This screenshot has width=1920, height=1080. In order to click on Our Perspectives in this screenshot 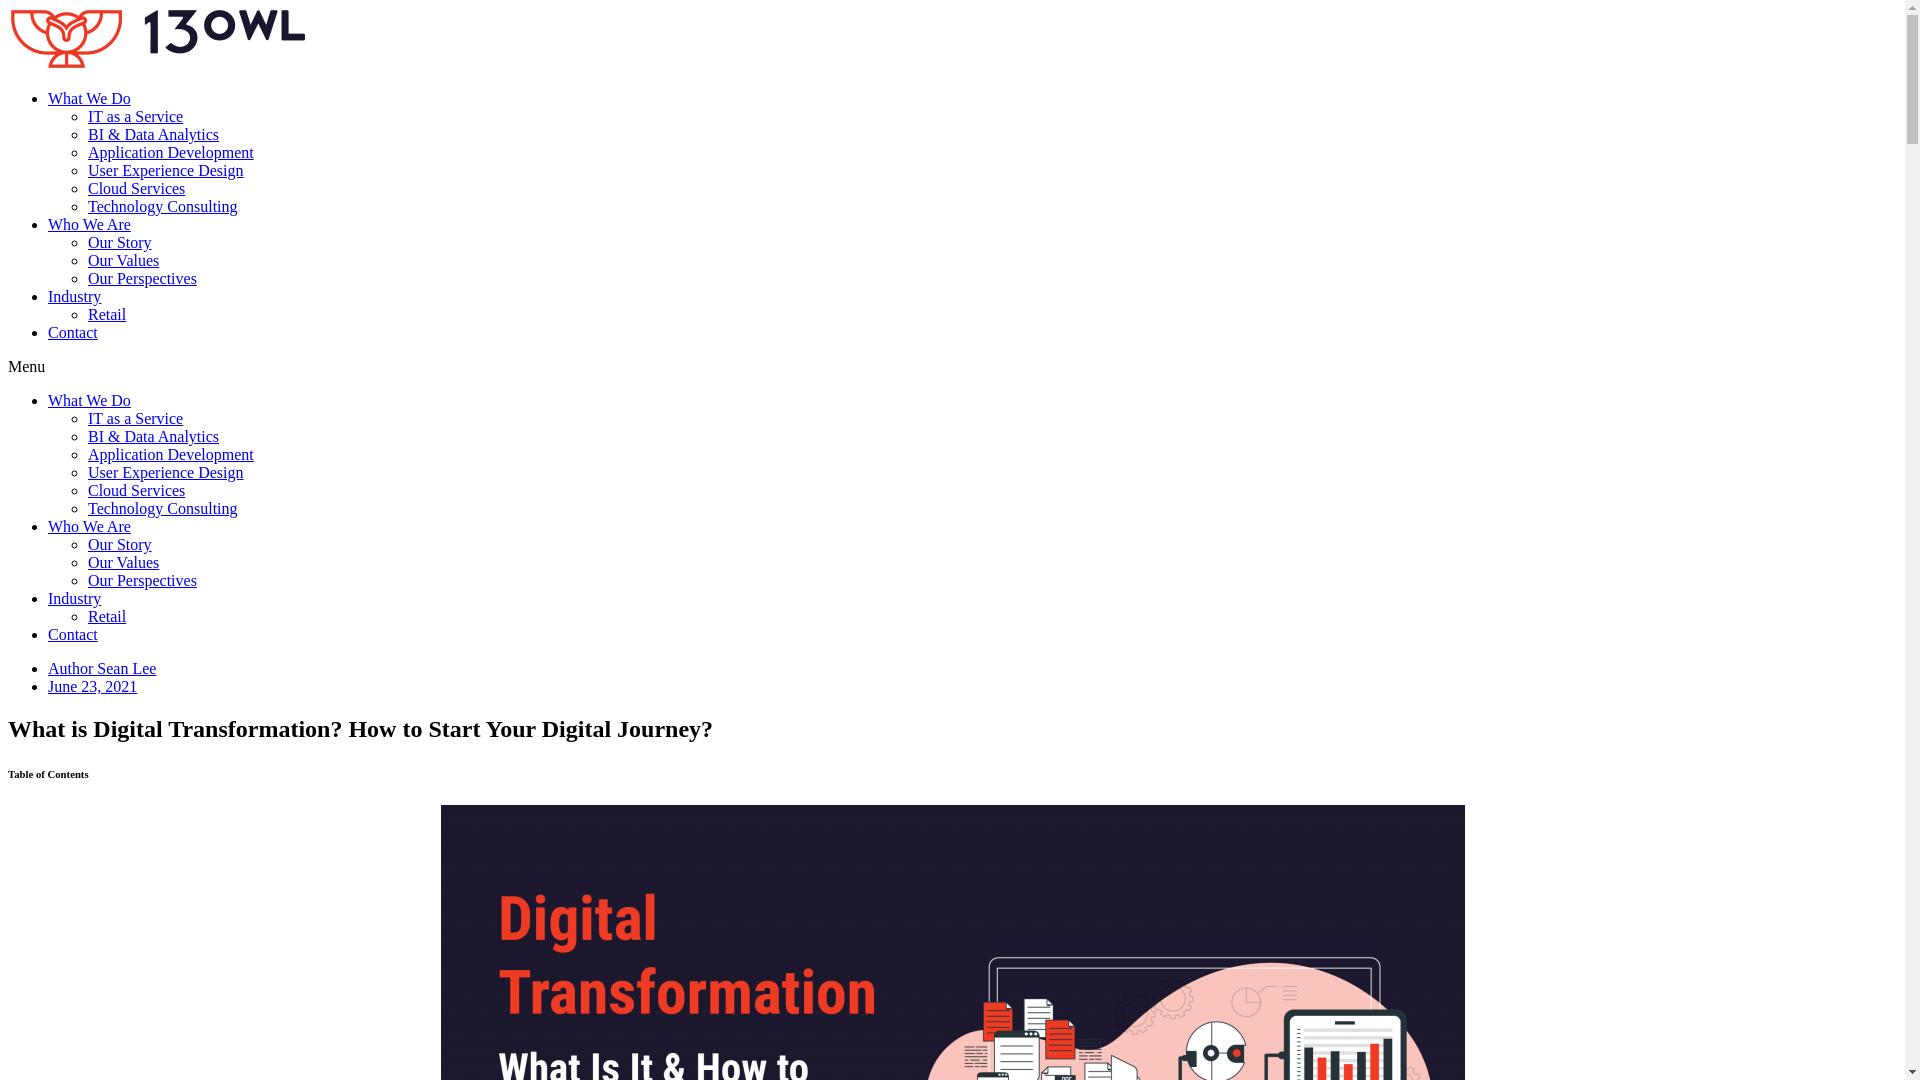, I will do `click(142, 580)`.